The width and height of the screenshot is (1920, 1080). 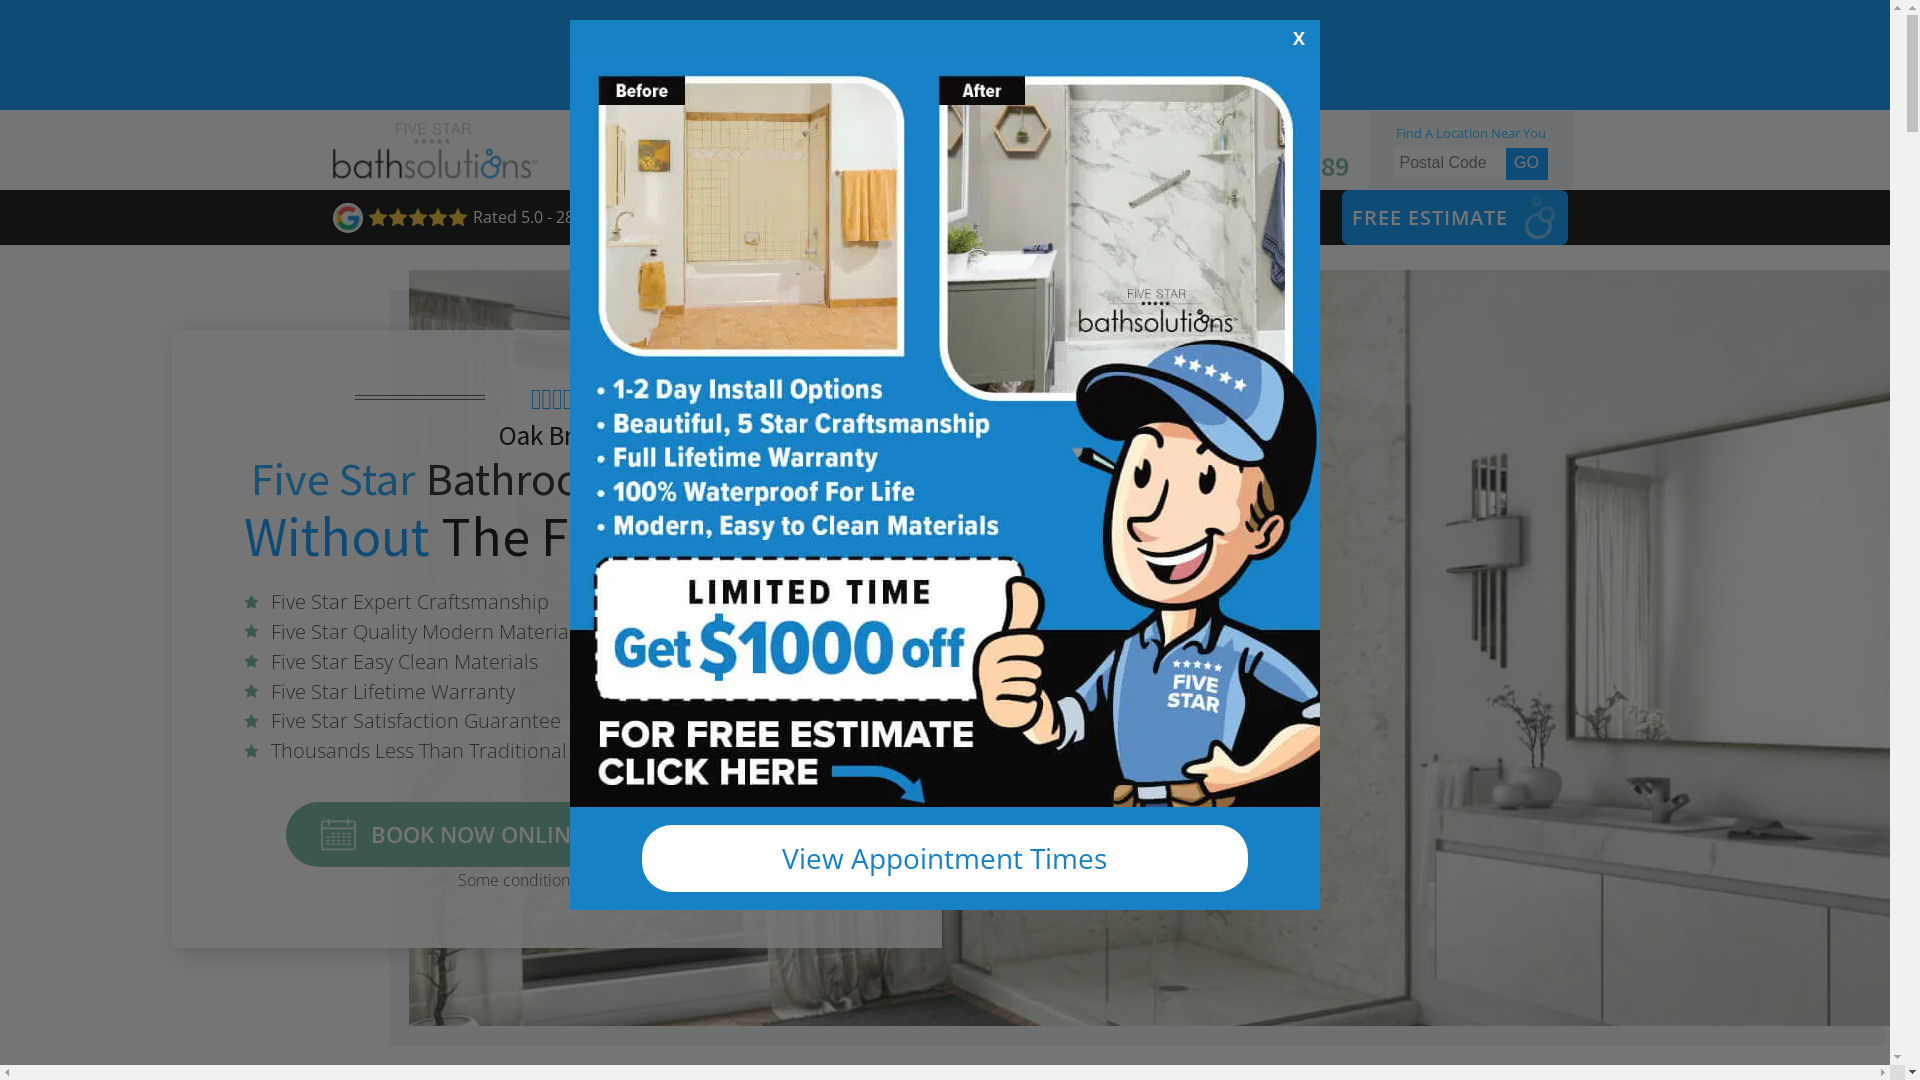 What do you see at coordinates (484, 217) in the screenshot?
I see `Rated 5.0 - 28 Reviews` at bounding box center [484, 217].